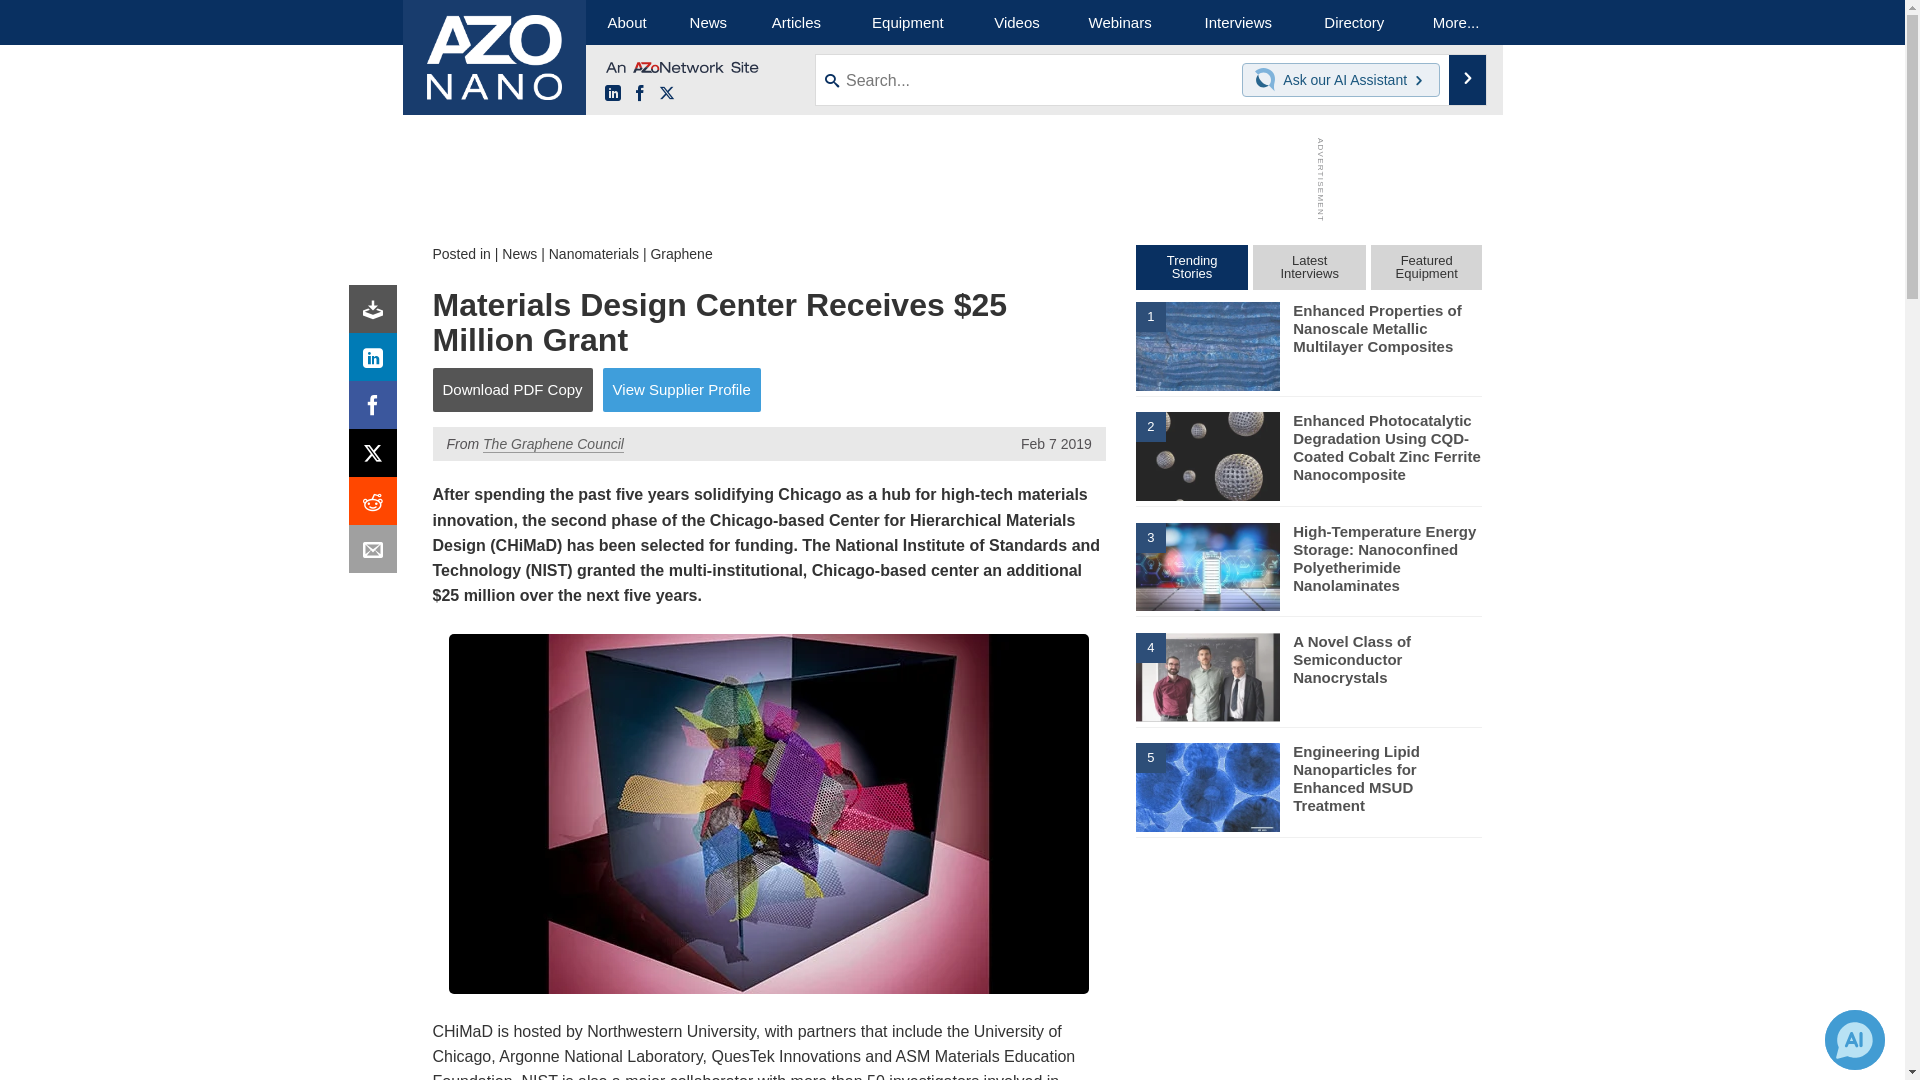 This screenshot has width=1920, height=1080. I want to click on X, so click(377, 458).